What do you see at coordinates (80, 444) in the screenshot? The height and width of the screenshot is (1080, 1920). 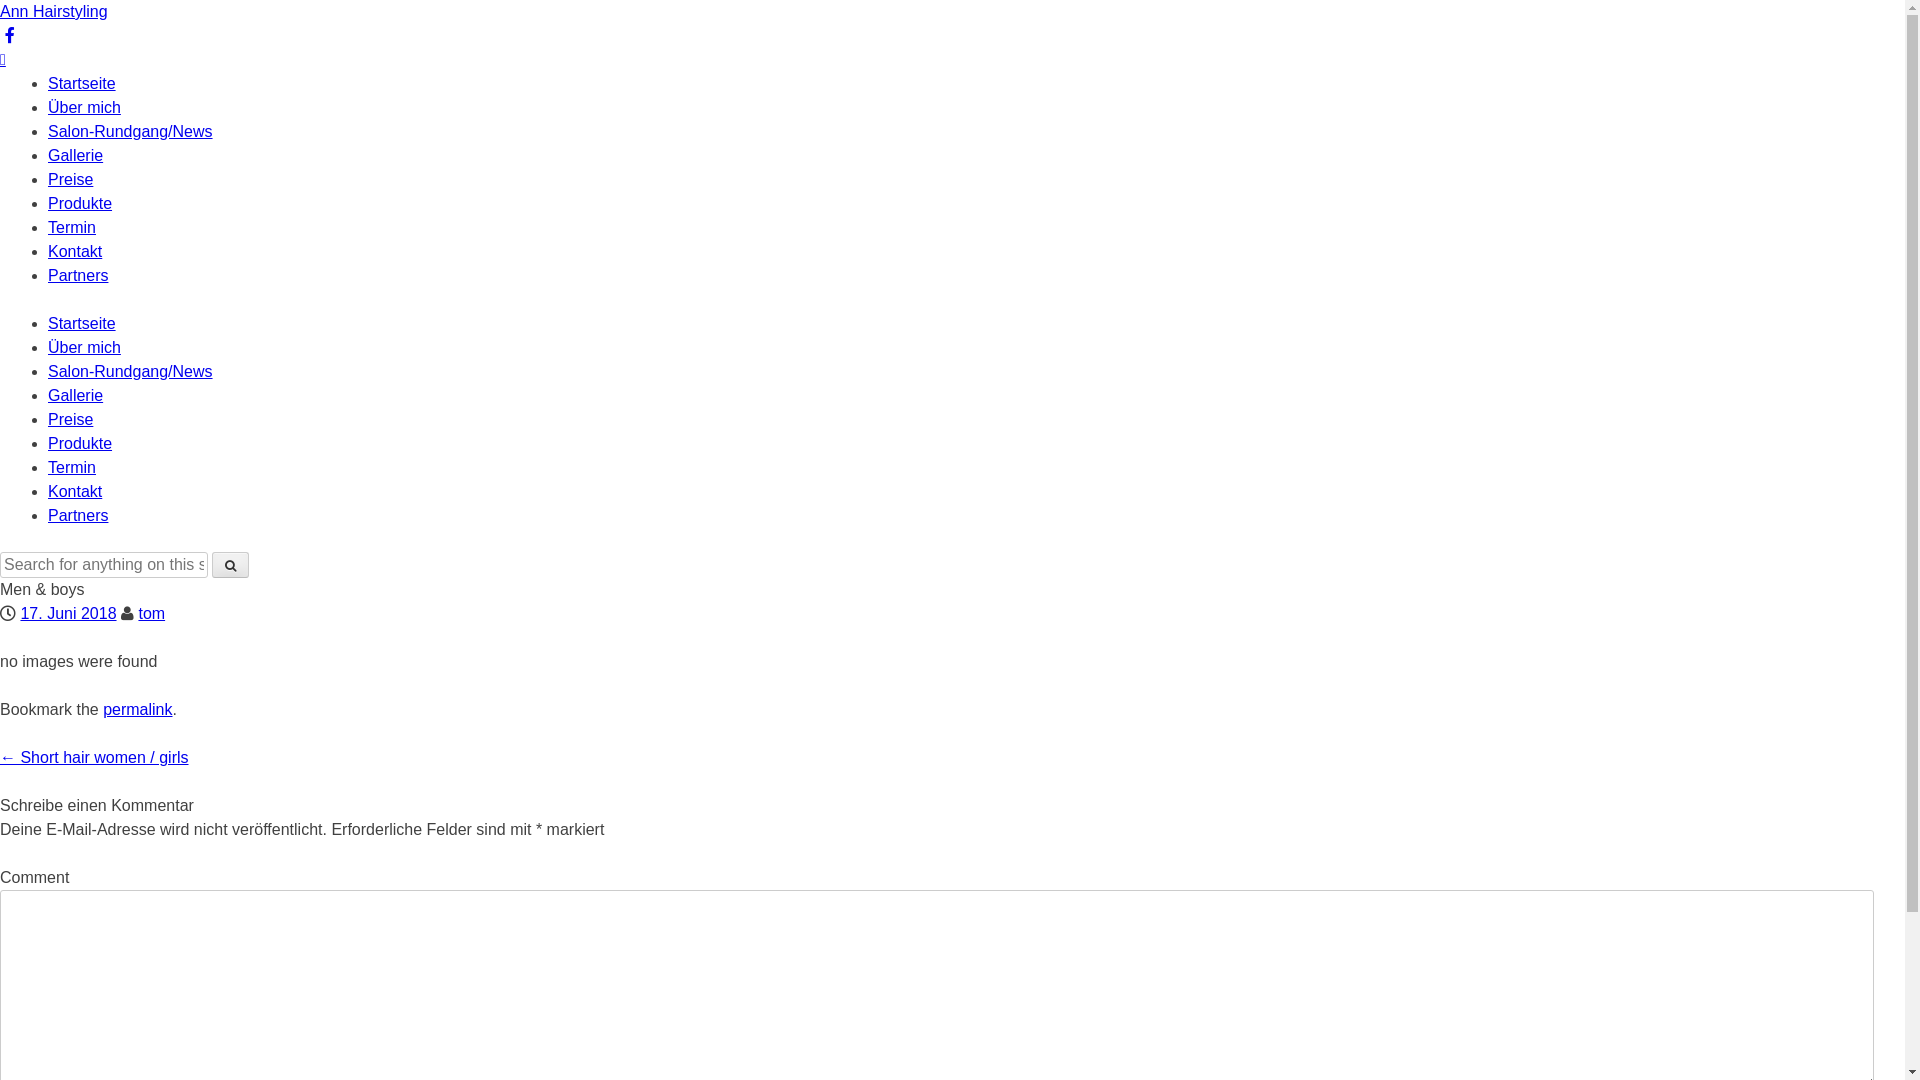 I see `Produkte` at bounding box center [80, 444].